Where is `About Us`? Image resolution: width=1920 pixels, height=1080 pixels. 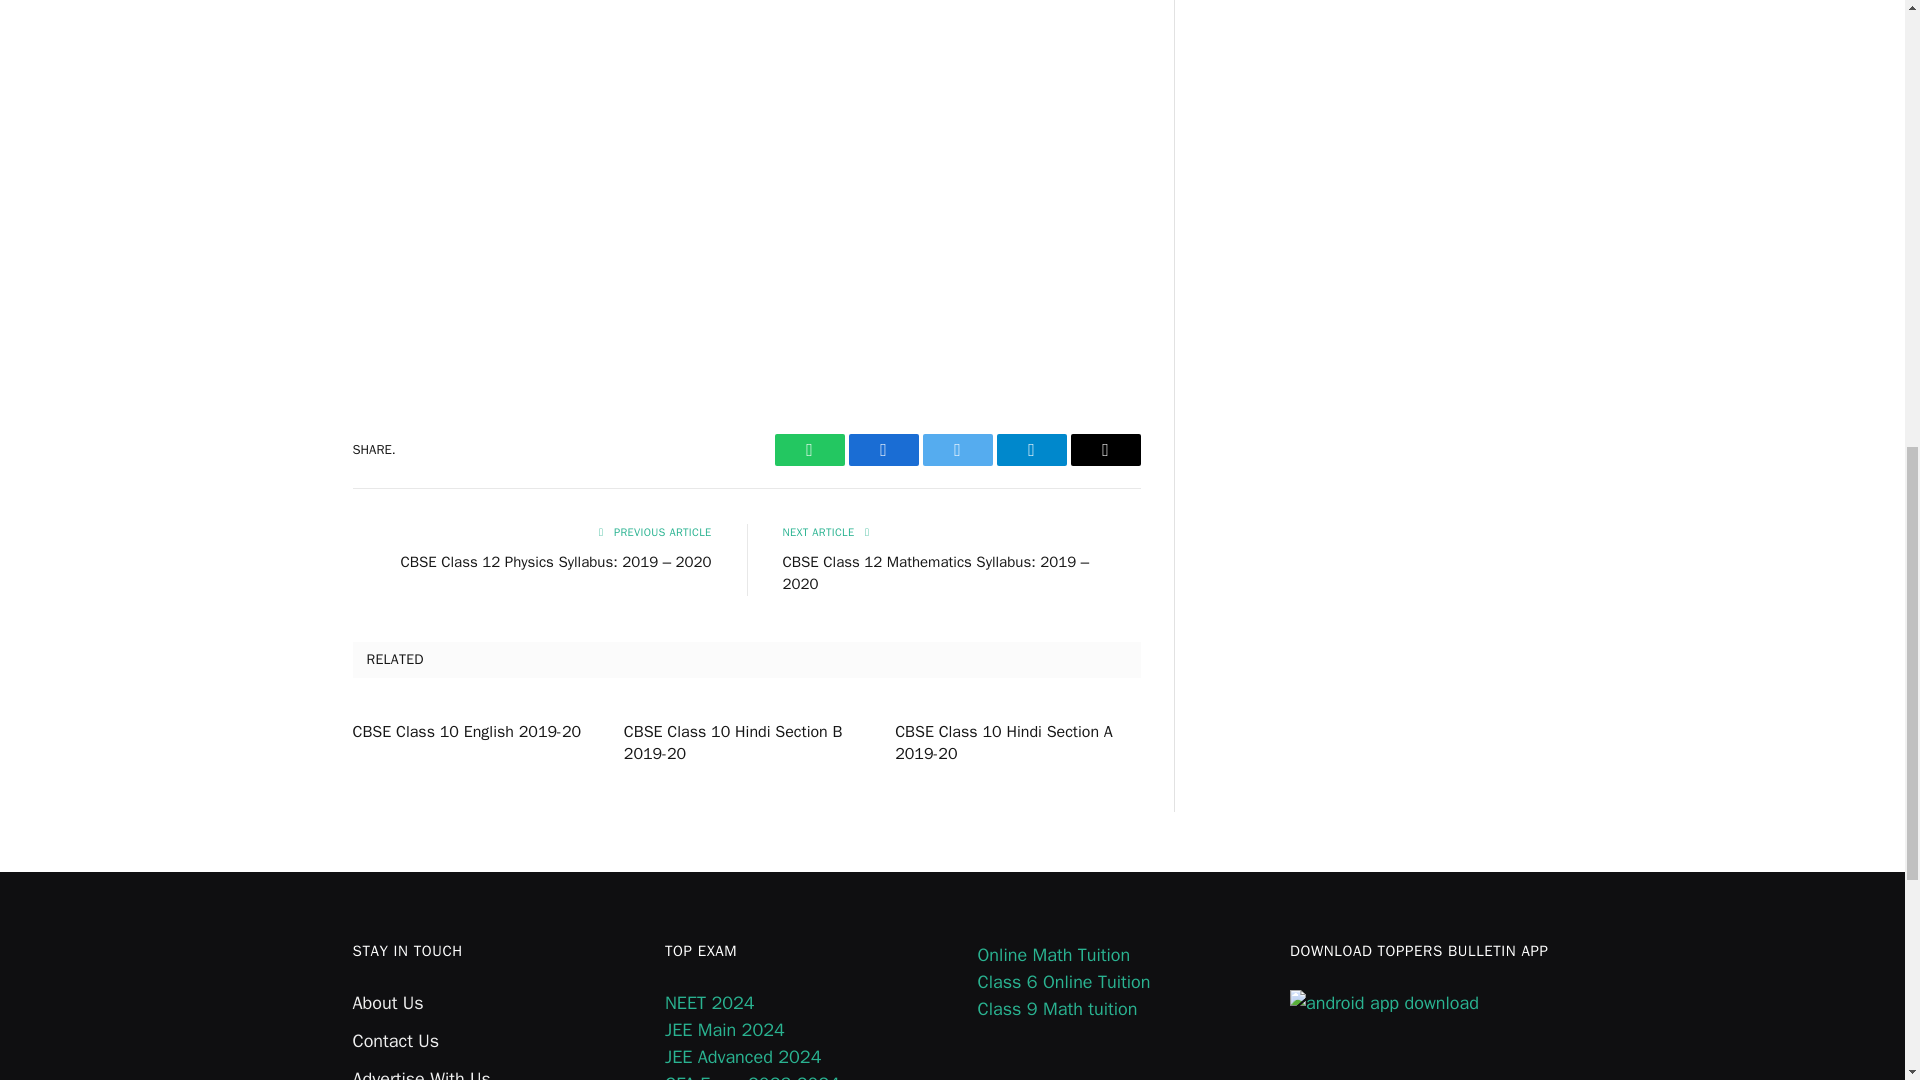
About Us is located at coordinates (386, 1003).